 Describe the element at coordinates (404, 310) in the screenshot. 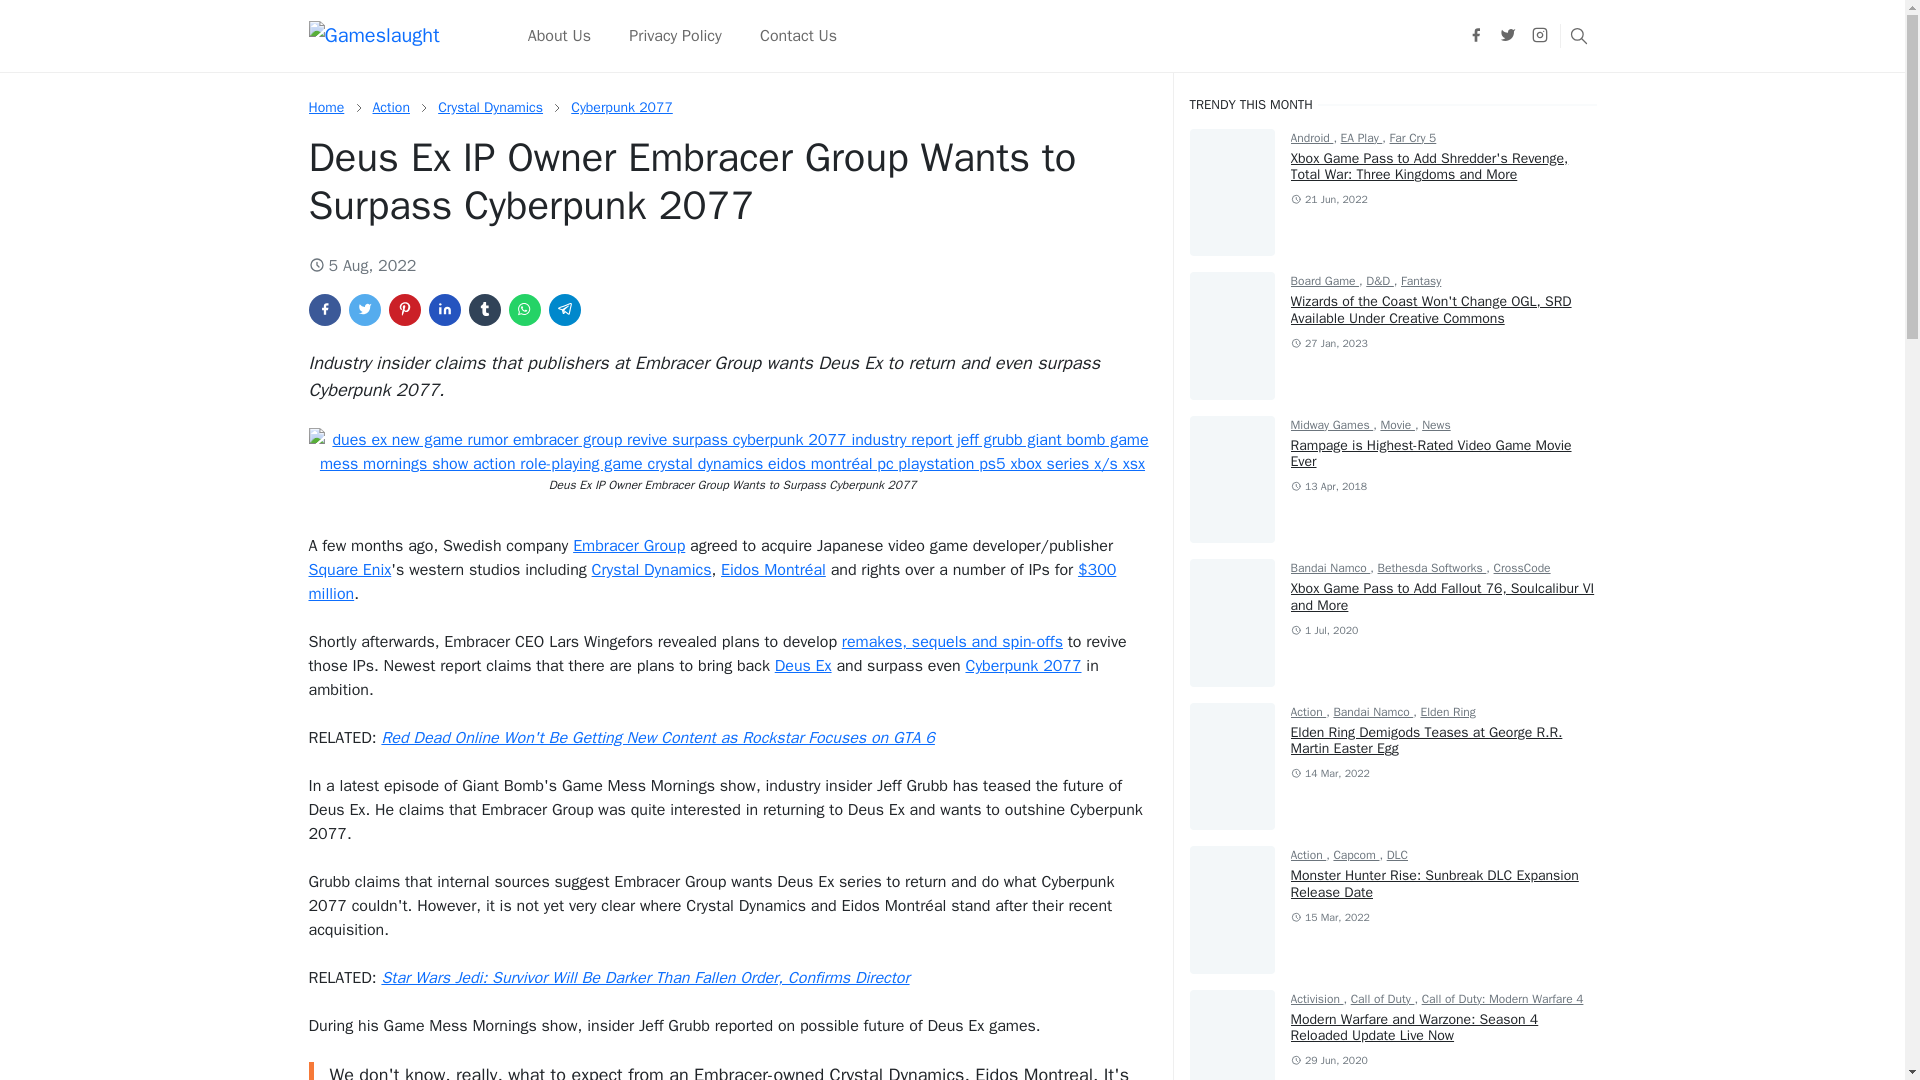

I see `Pin It` at that location.